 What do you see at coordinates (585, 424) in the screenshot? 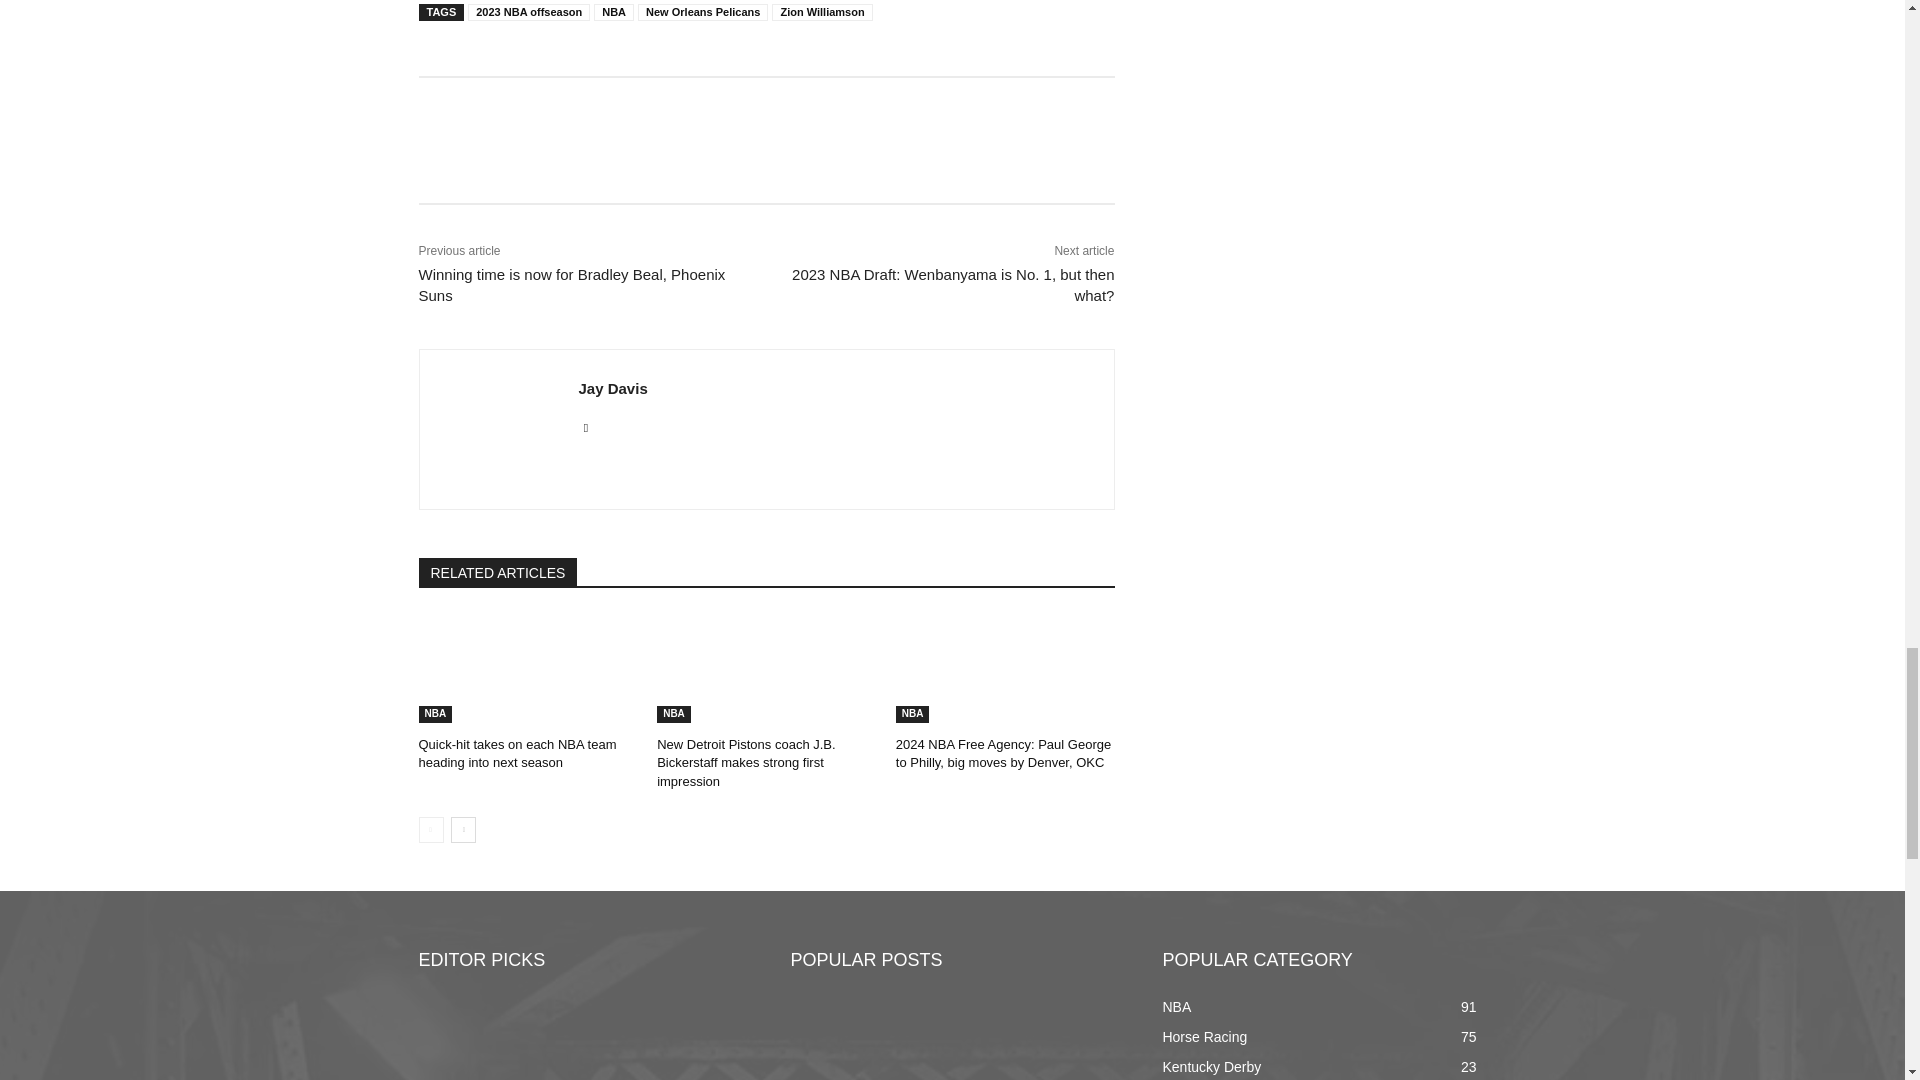
I see `Twitter` at bounding box center [585, 424].